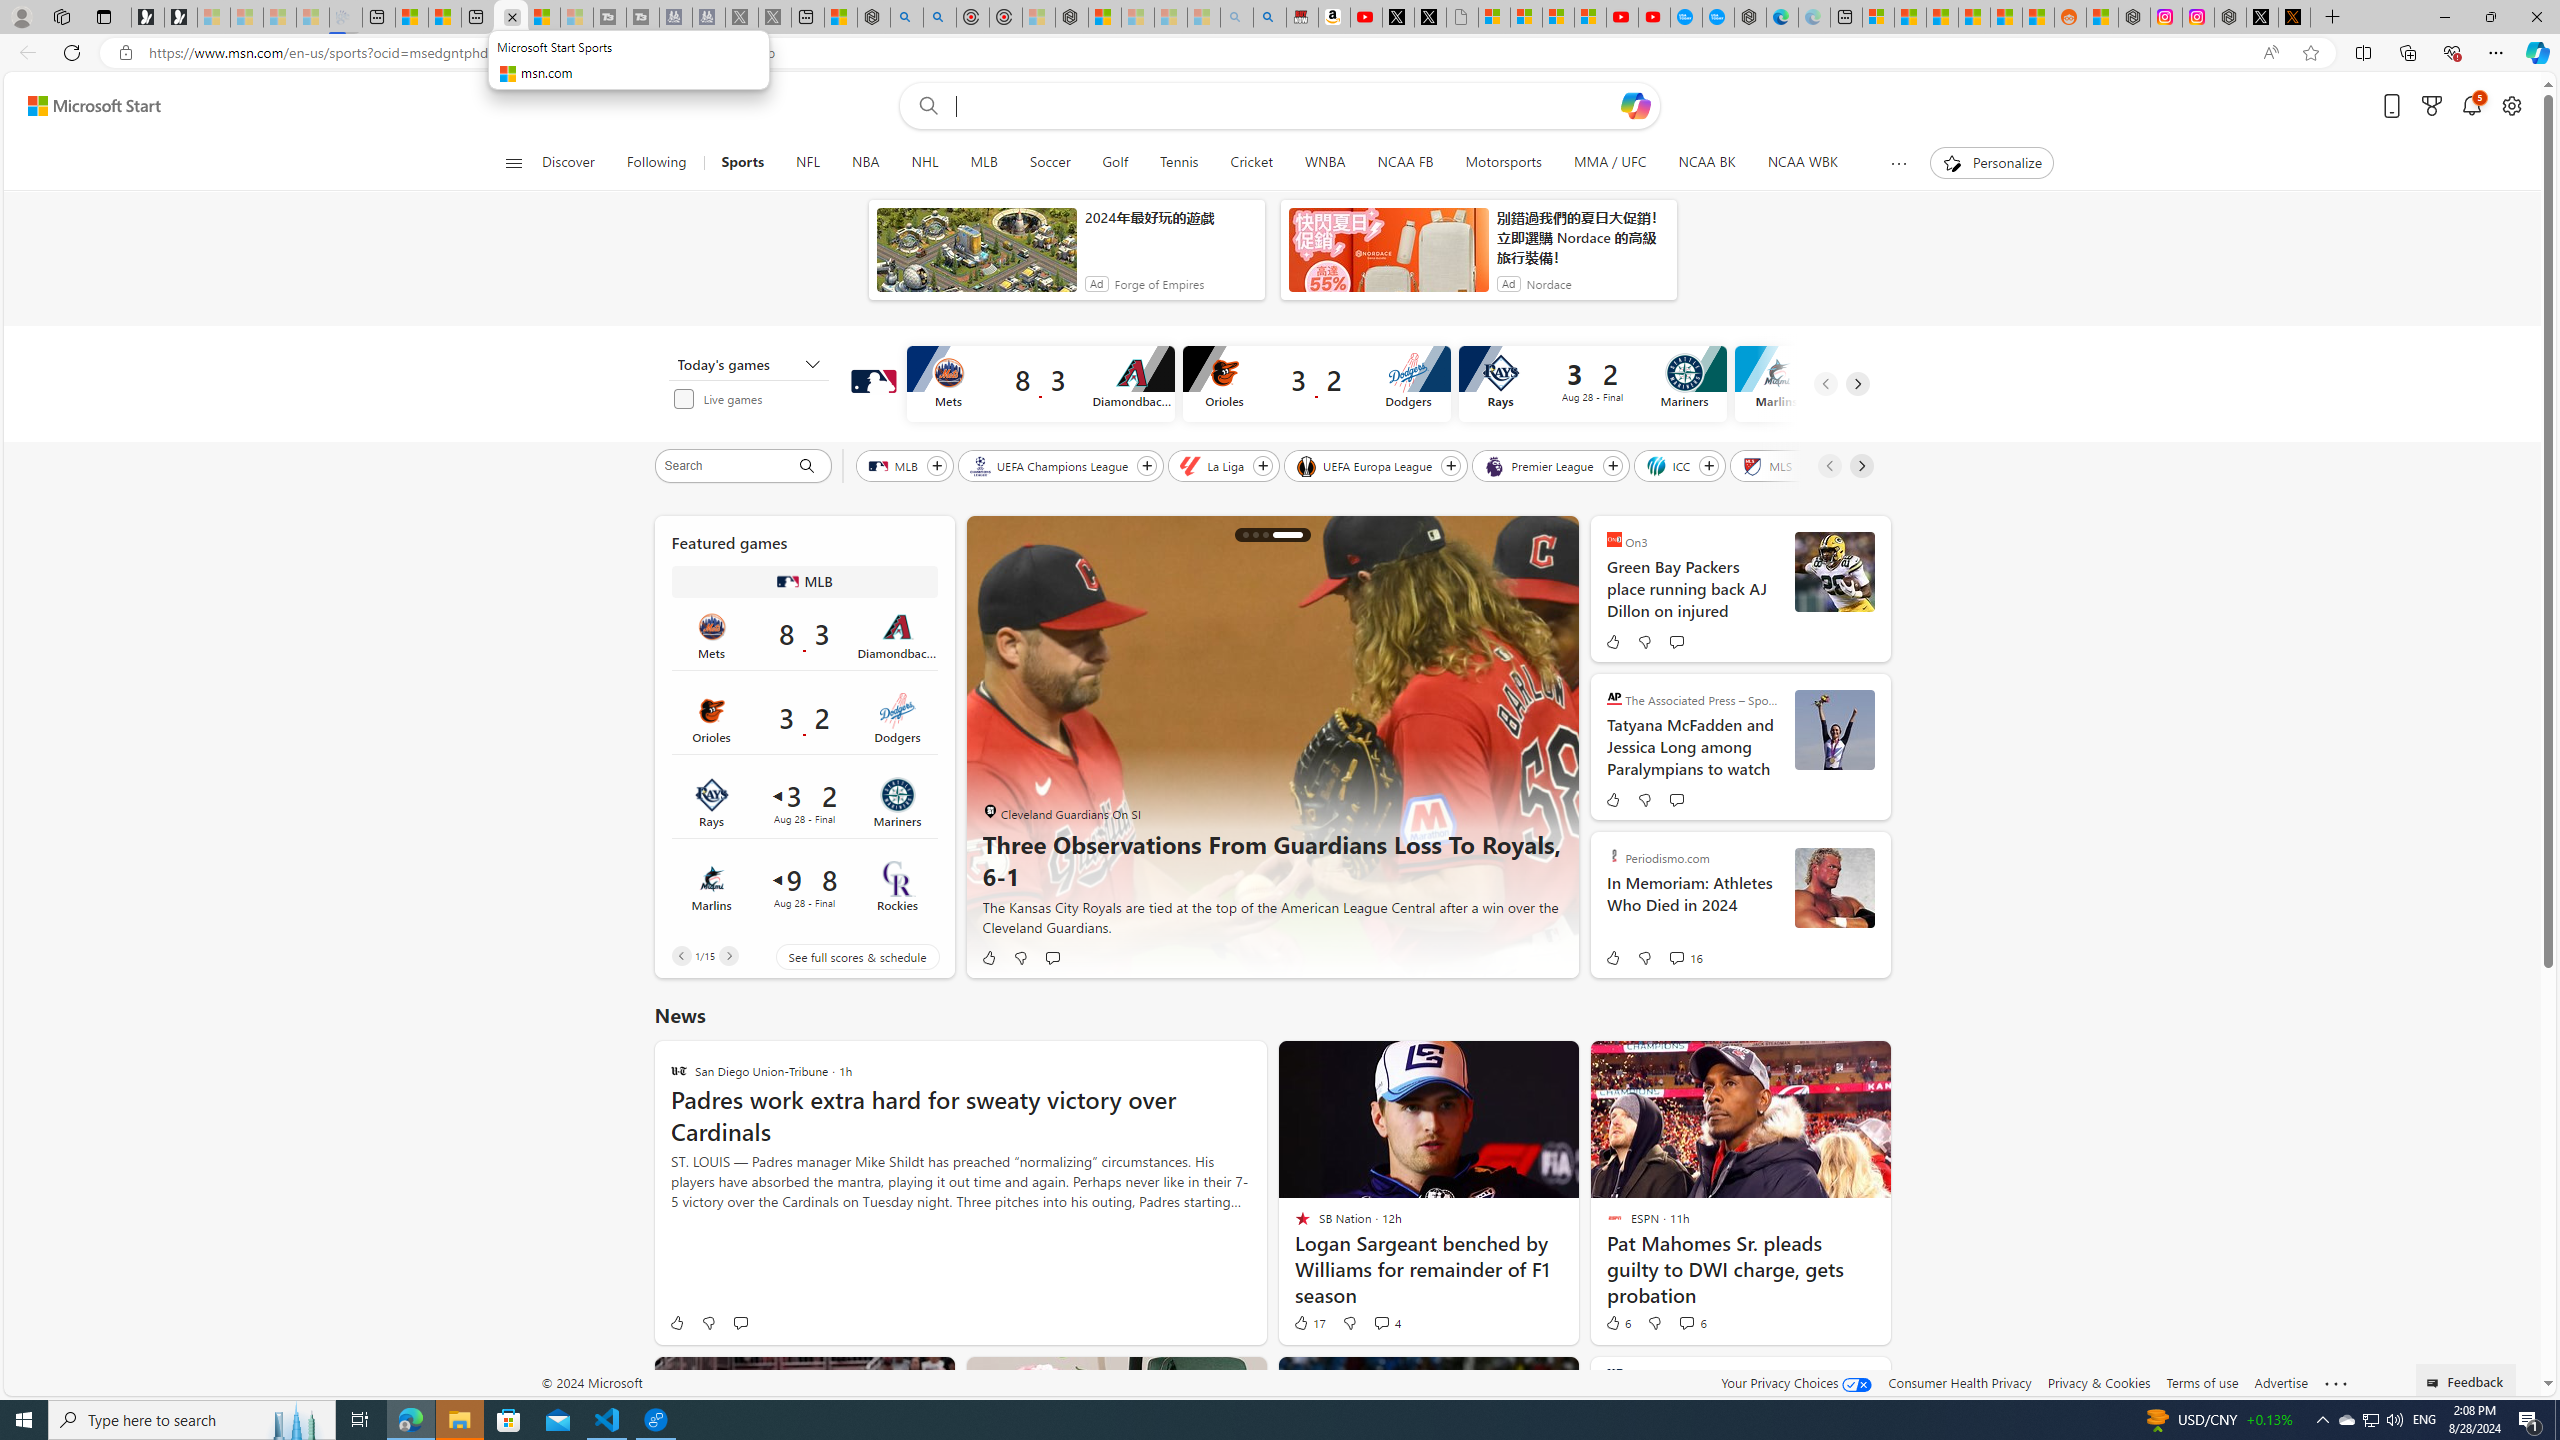  I want to click on Next, so click(728, 956).